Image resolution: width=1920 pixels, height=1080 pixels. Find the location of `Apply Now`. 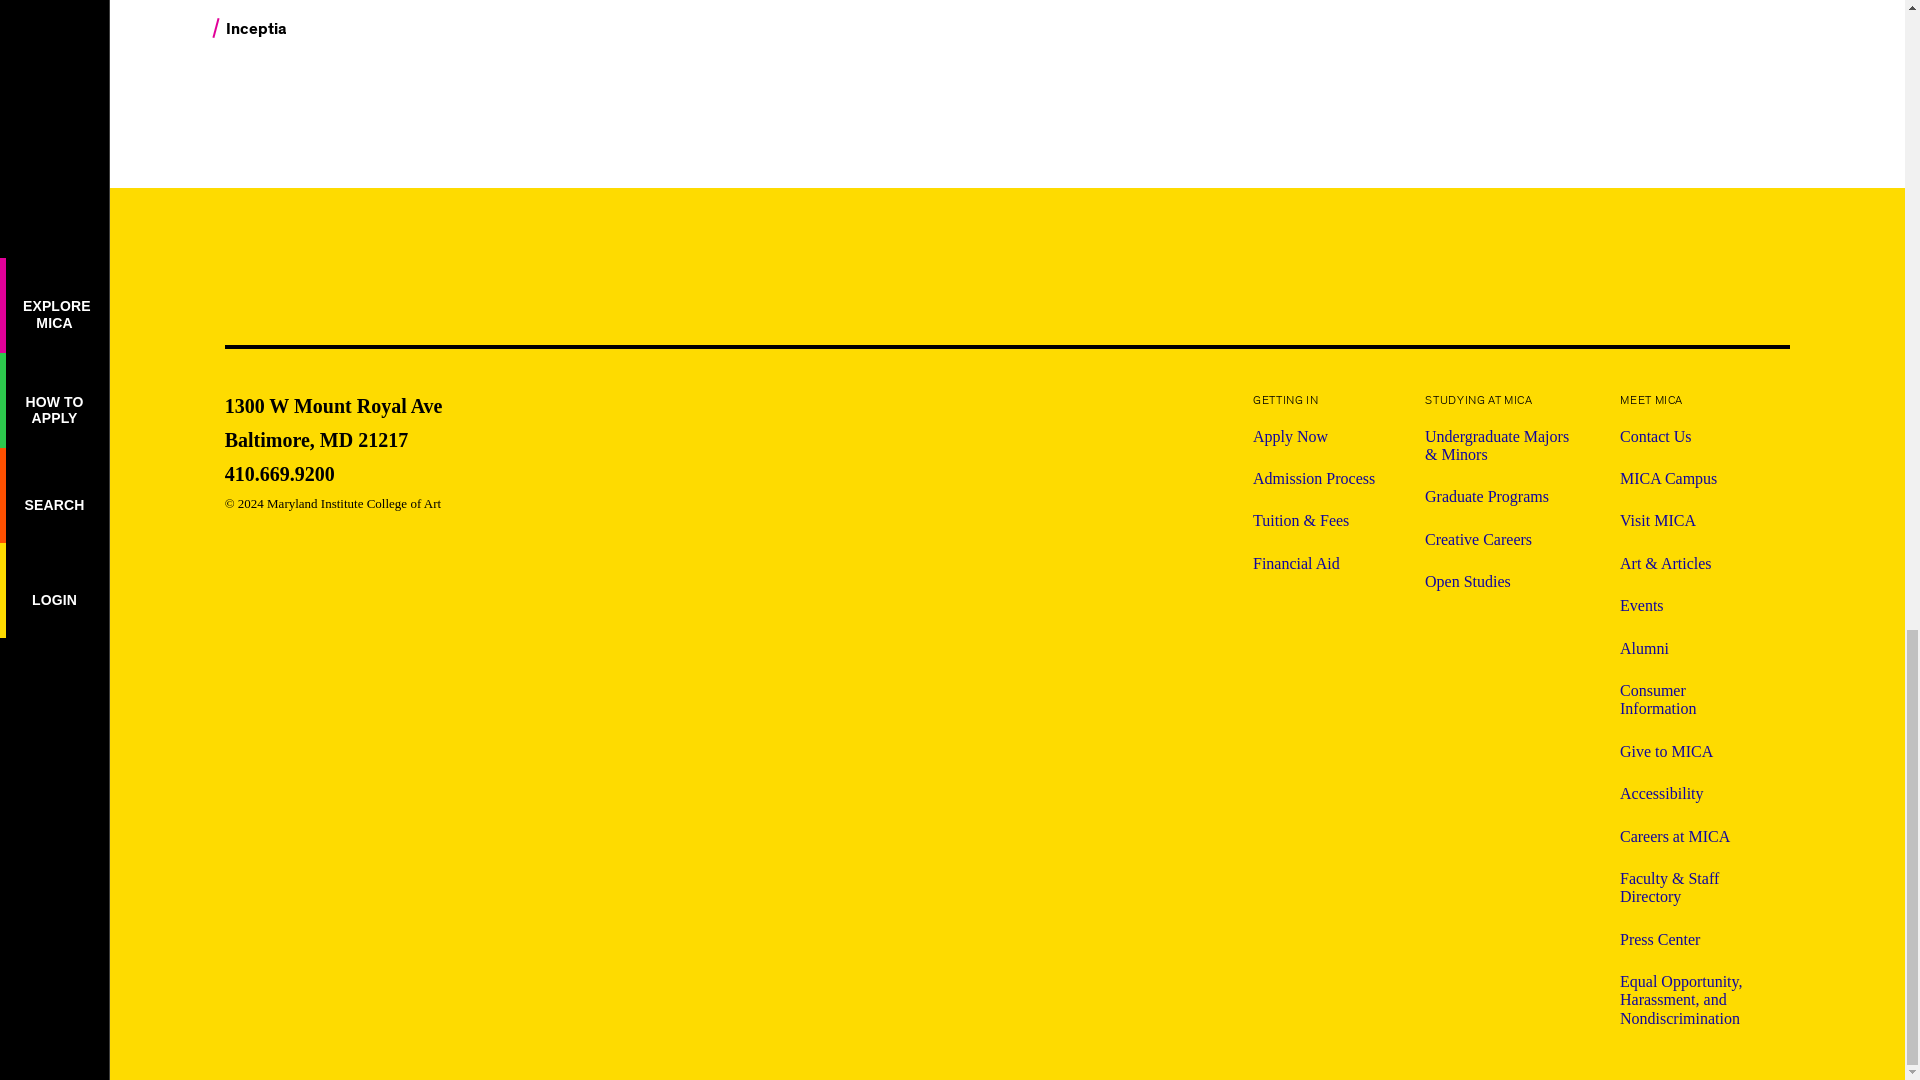

Apply Now is located at coordinates (356, 32).